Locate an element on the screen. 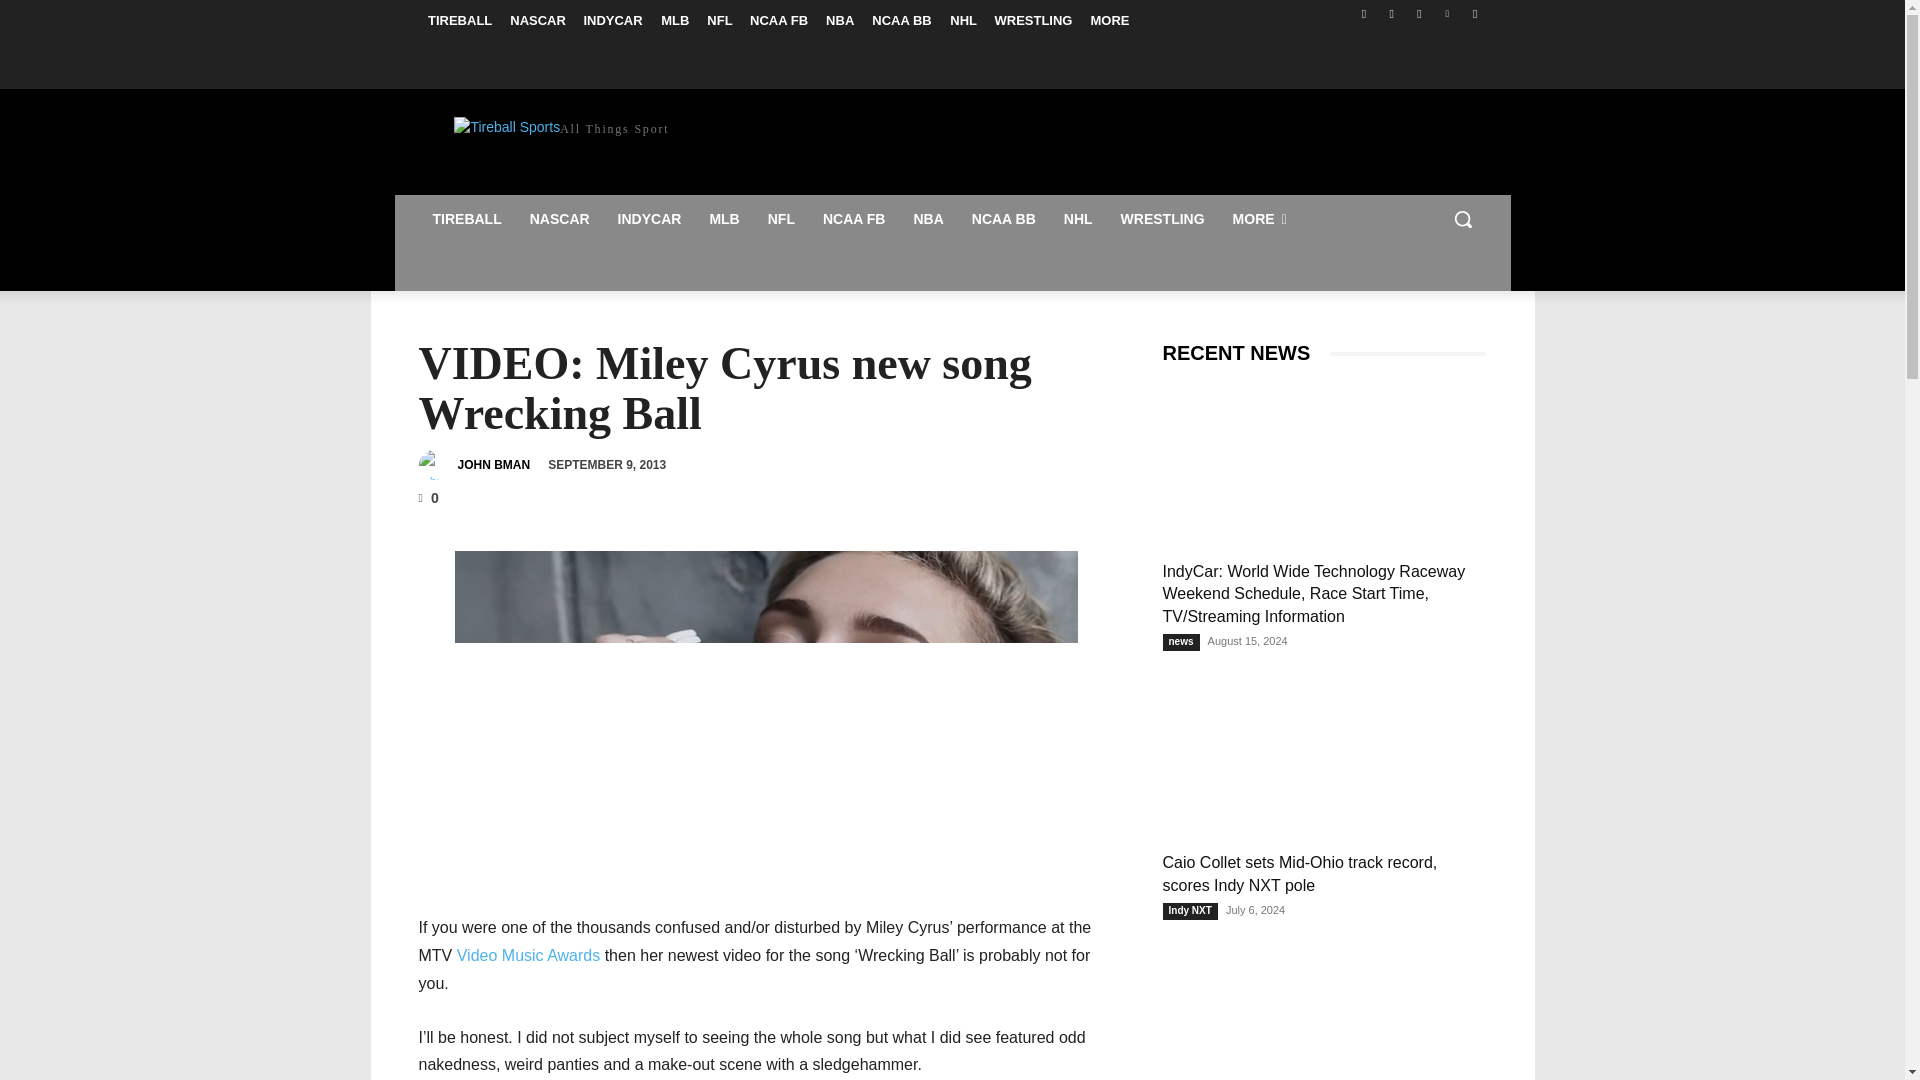  NBA is located at coordinates (840, 20).